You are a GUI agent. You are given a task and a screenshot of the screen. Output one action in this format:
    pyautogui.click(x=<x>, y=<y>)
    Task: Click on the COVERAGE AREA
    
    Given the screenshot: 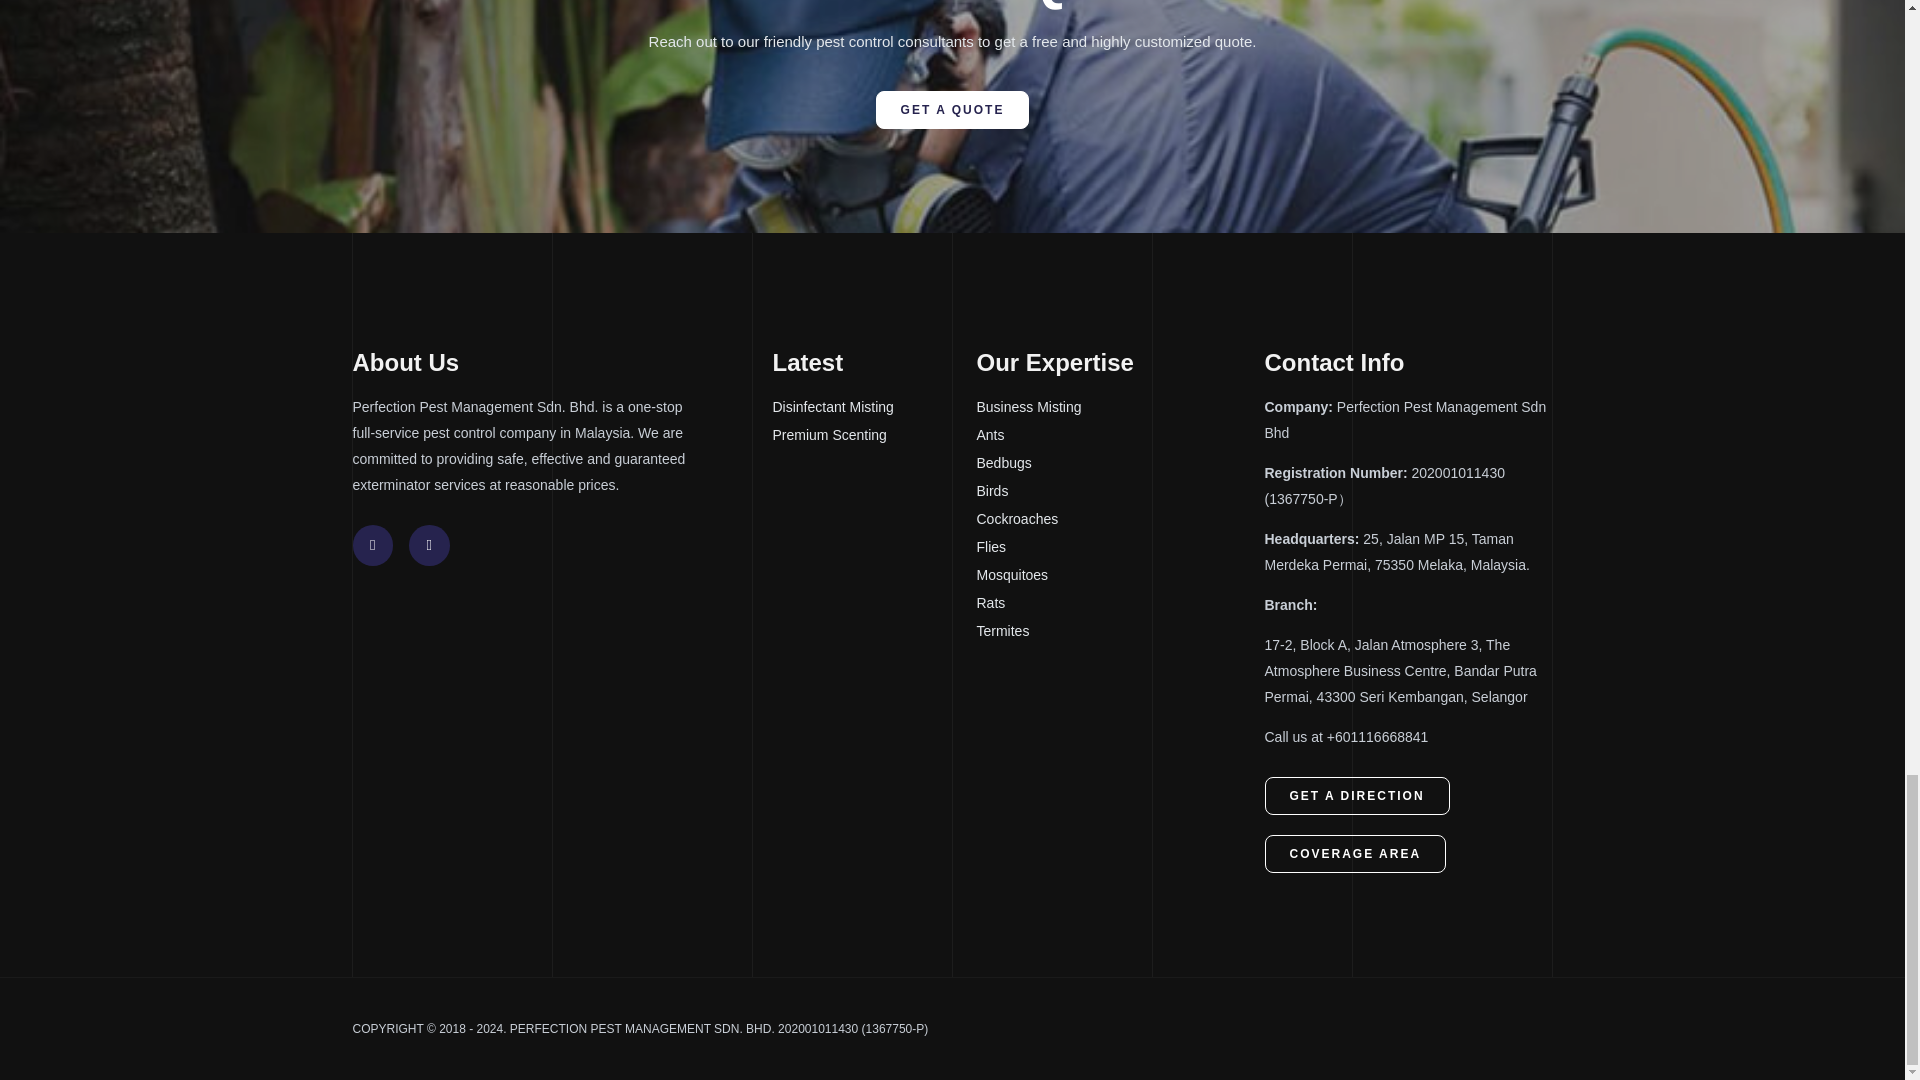 What is the action you would take?
    pyautogui.click(x=1354, y=853)
    